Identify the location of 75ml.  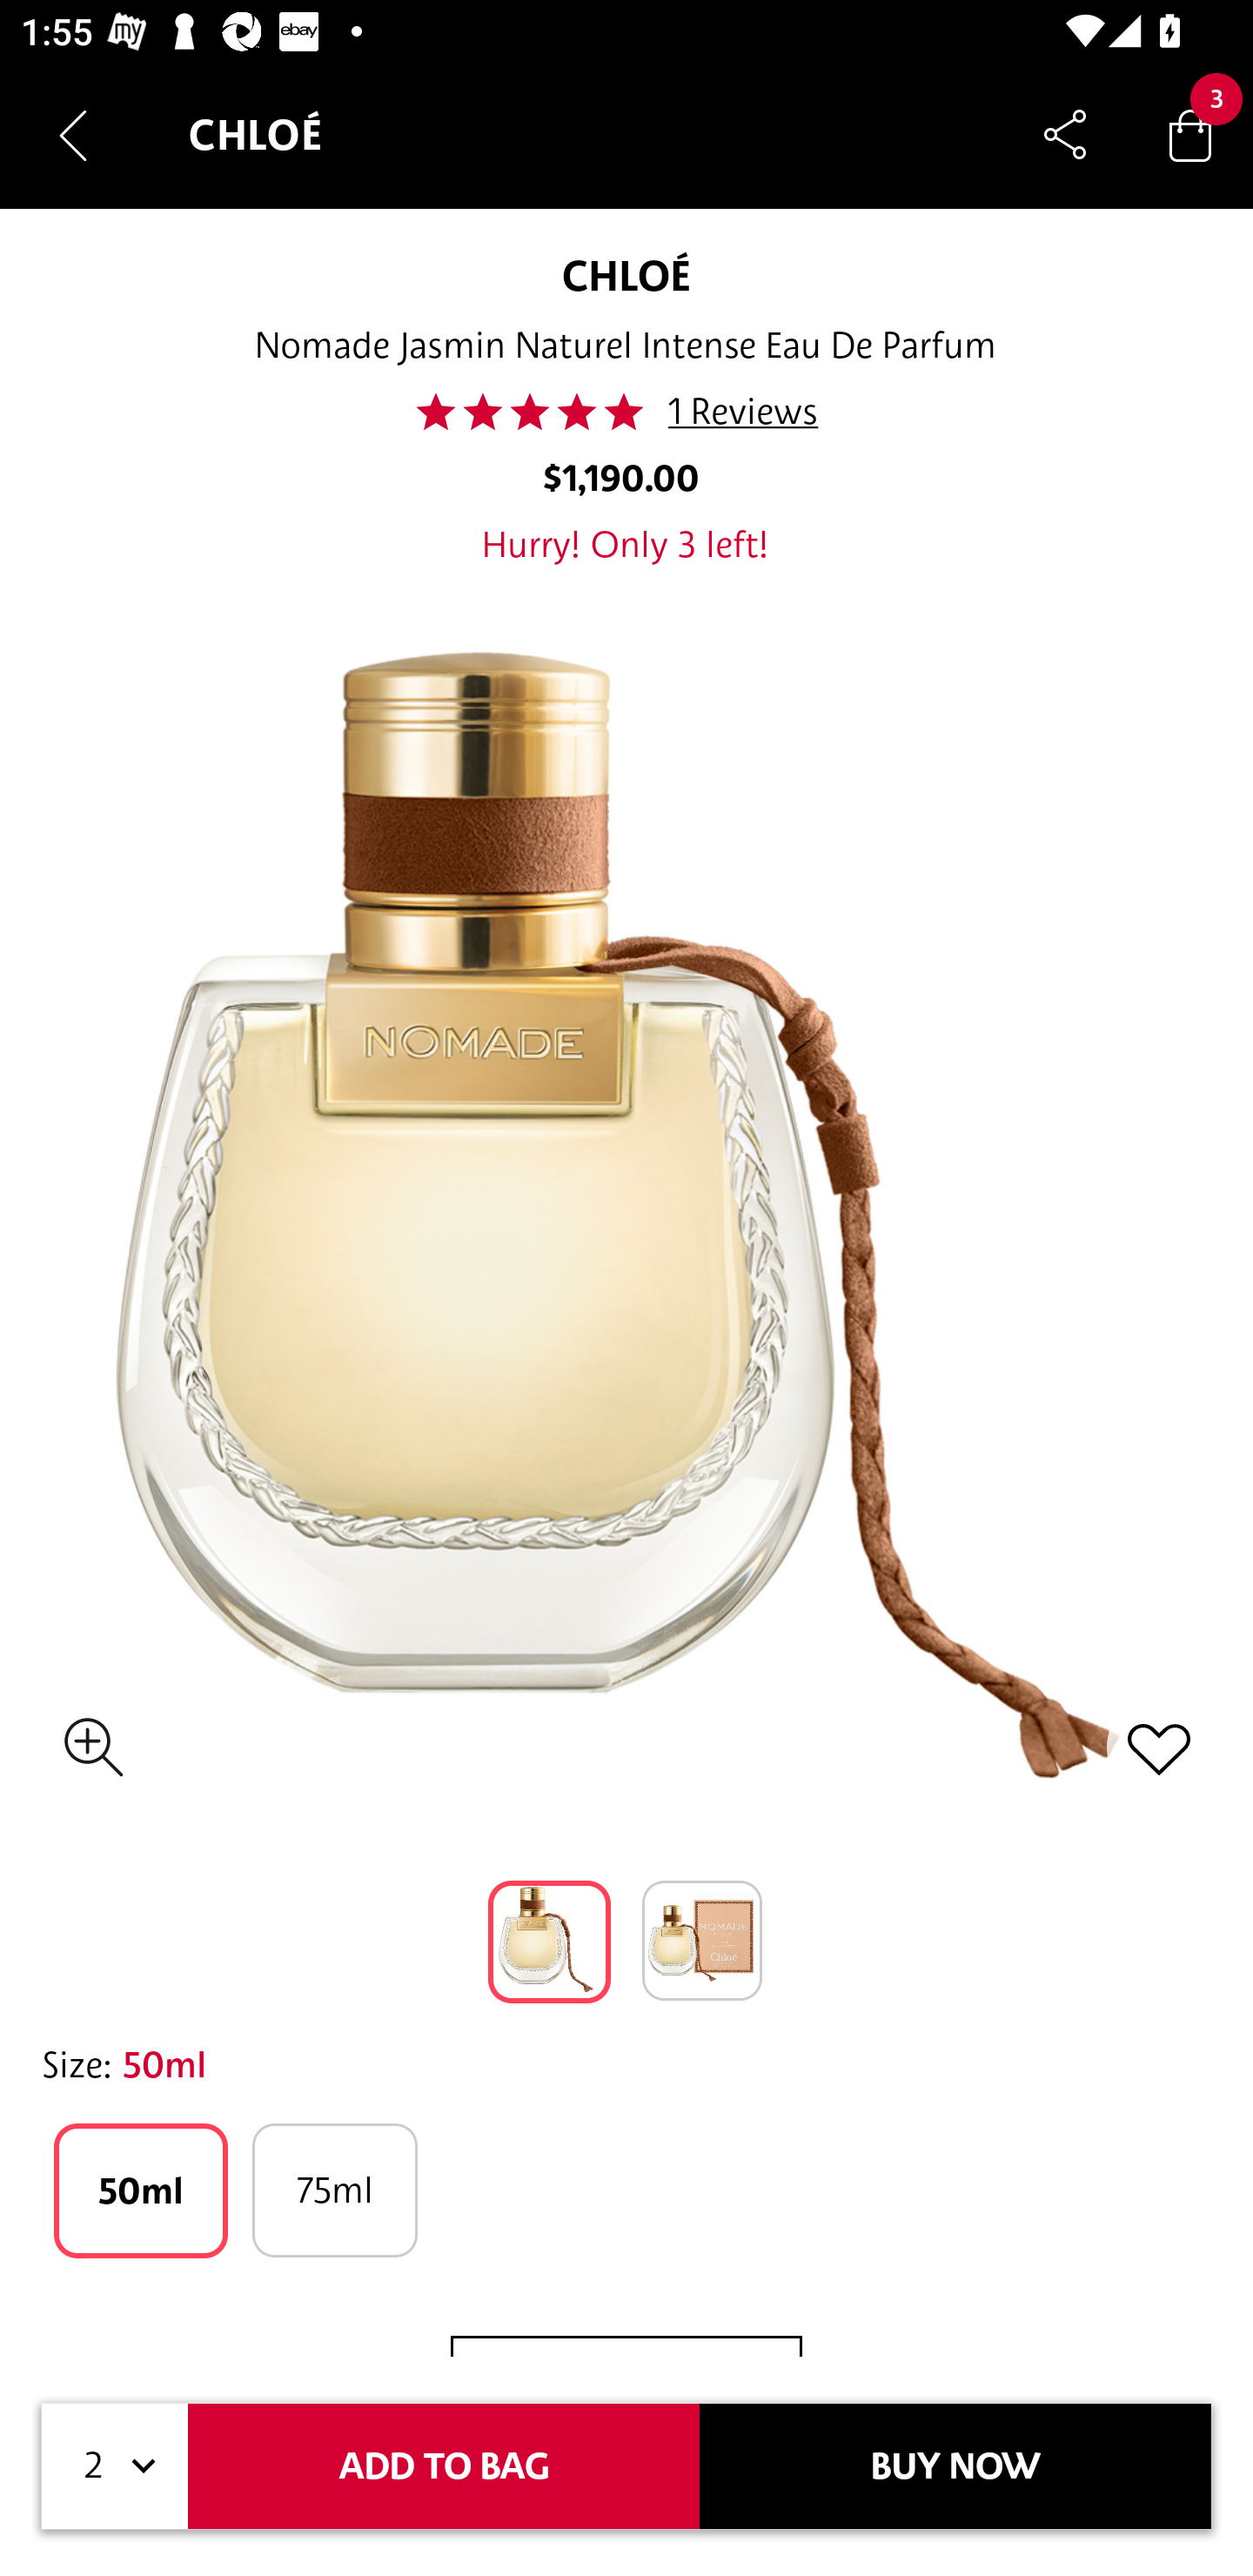
(334, 2190).